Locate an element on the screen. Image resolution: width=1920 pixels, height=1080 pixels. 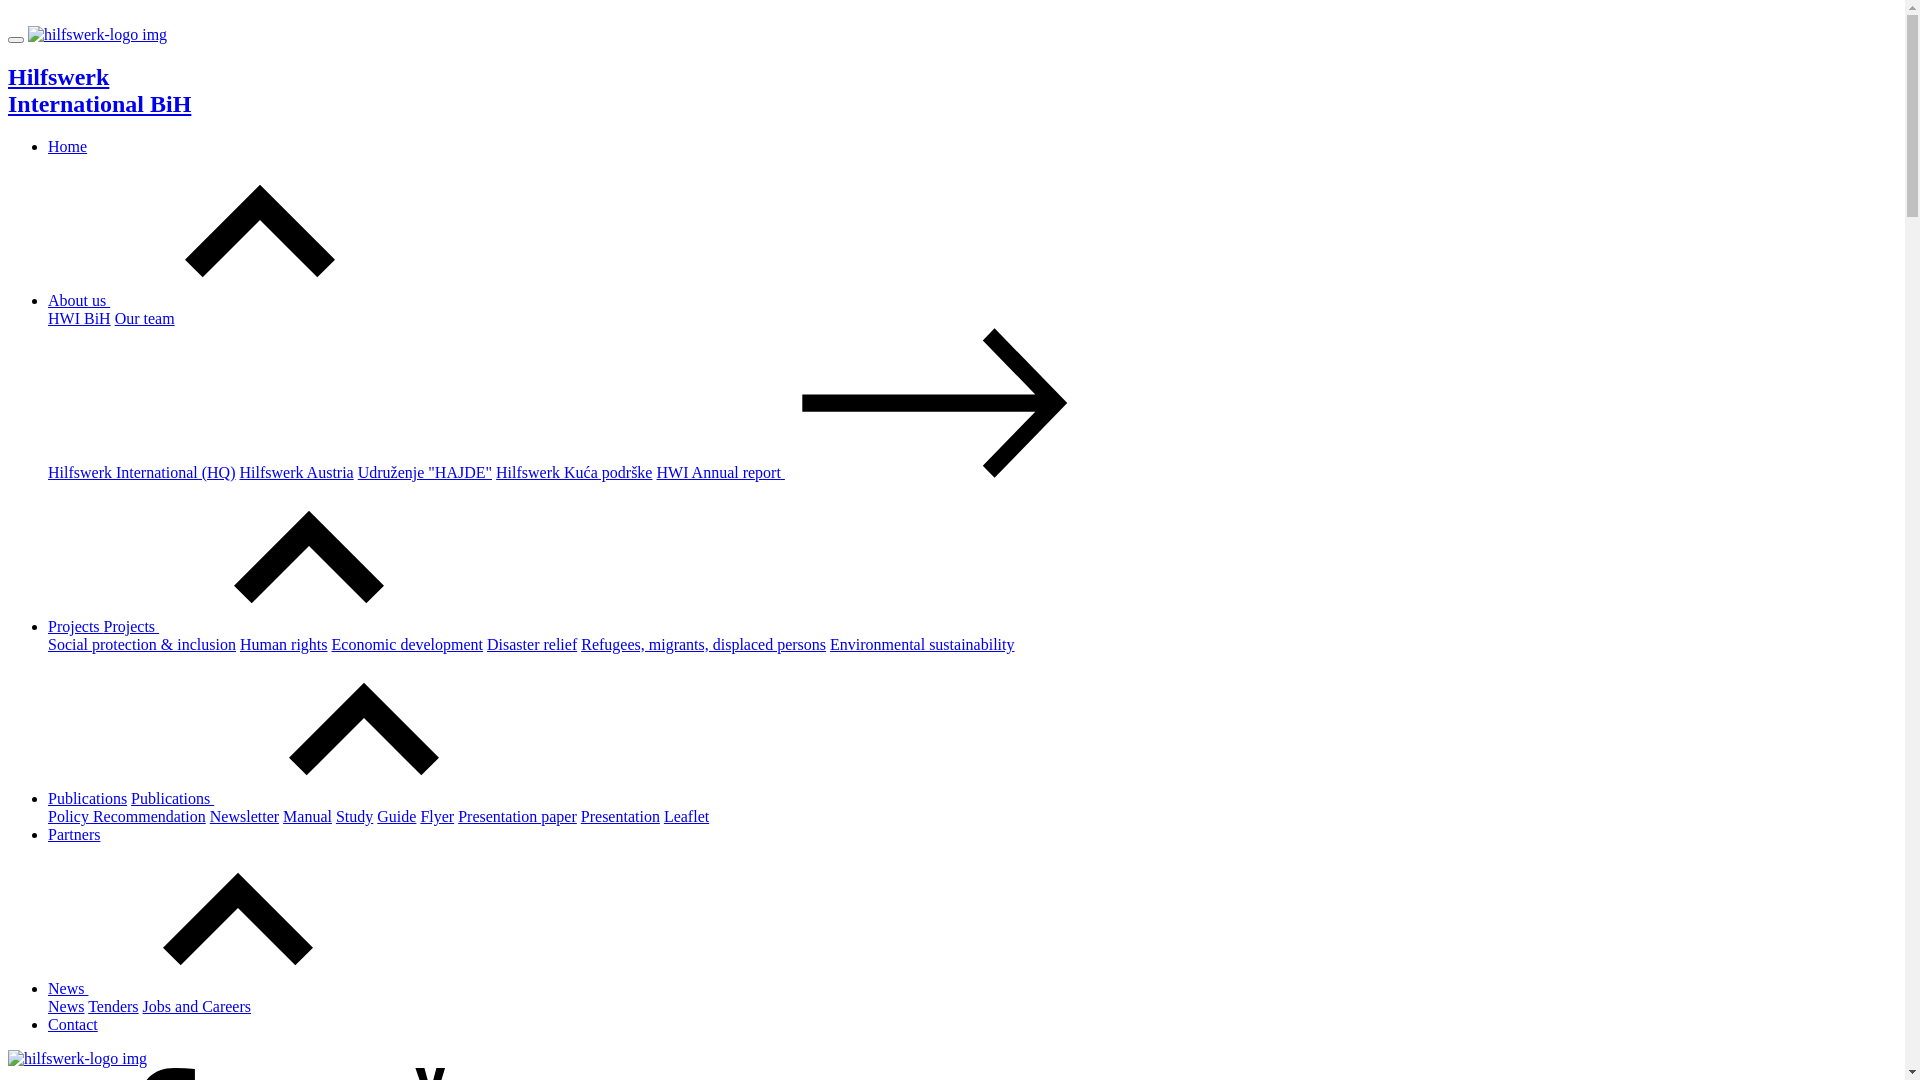
Publications is located at coordinates (322, 798).